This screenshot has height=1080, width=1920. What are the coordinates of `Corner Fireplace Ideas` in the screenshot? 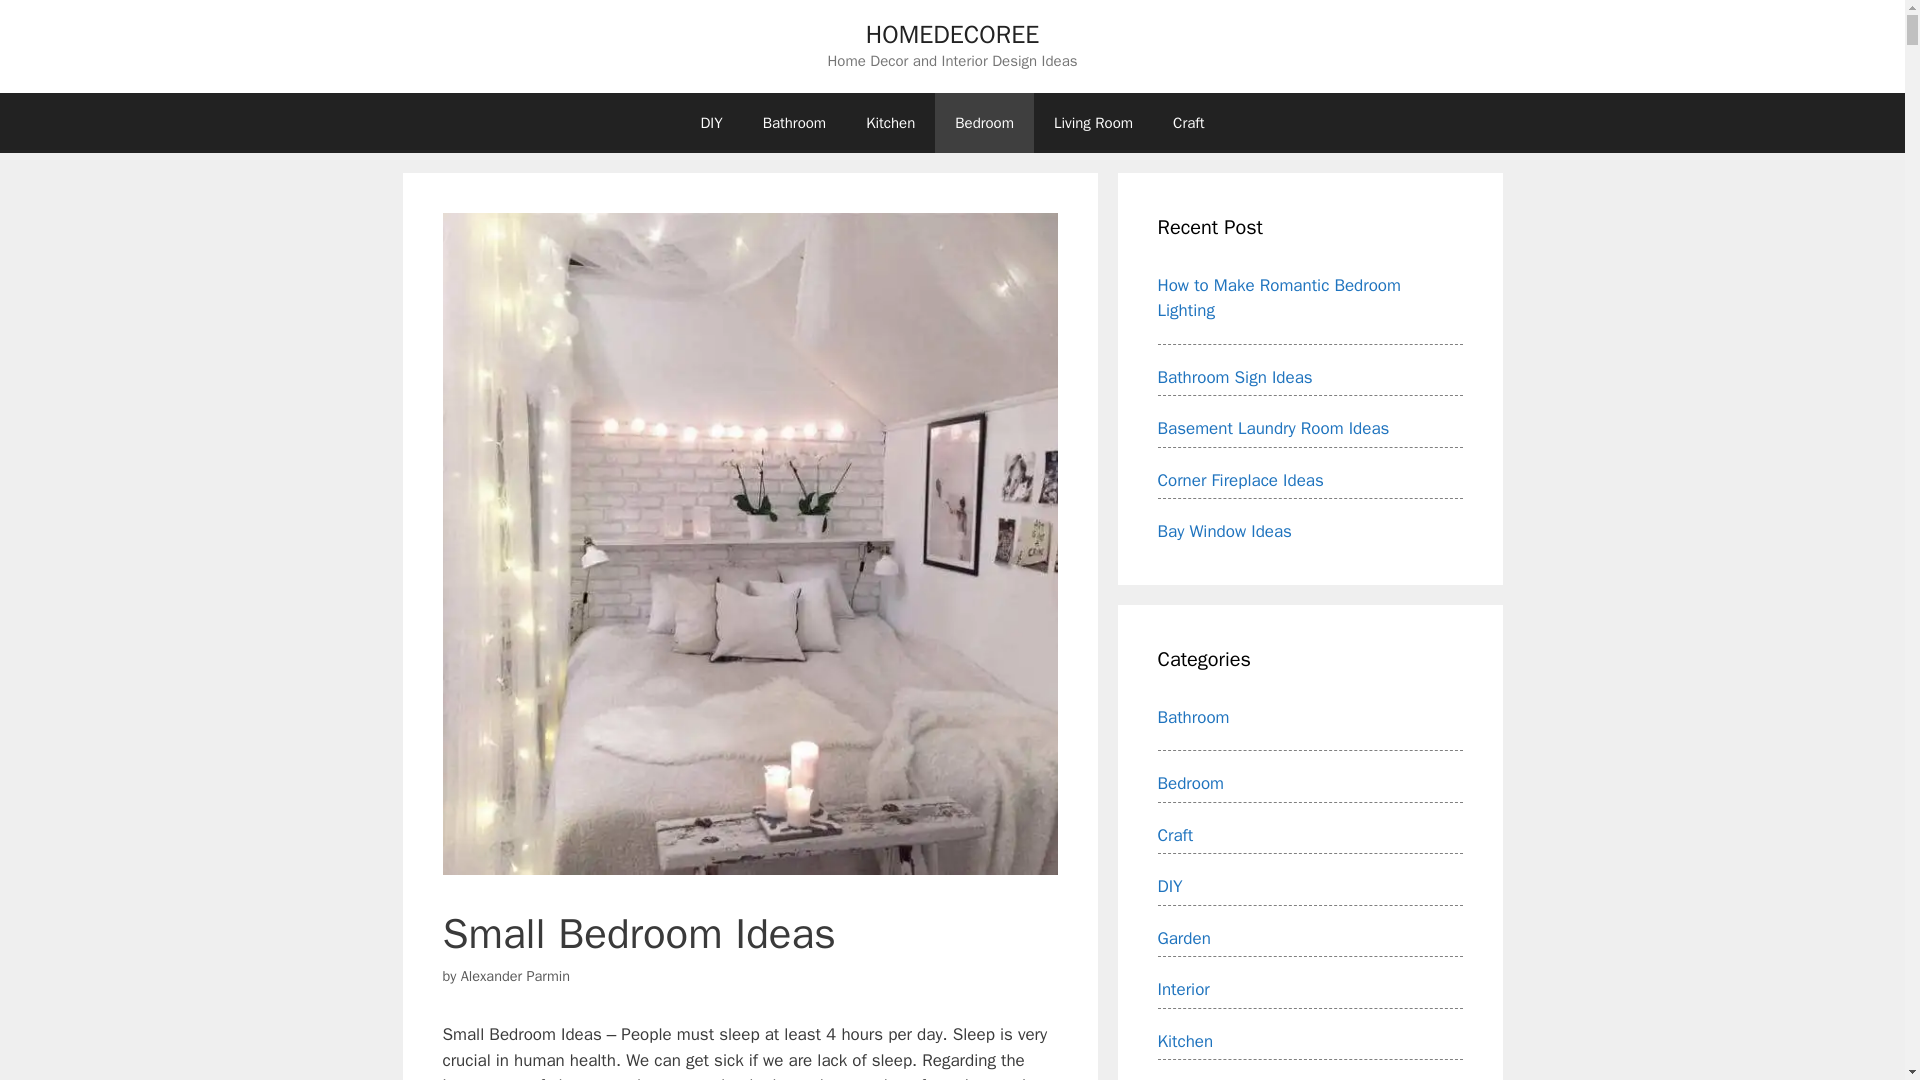 It's located at (1240, 480).